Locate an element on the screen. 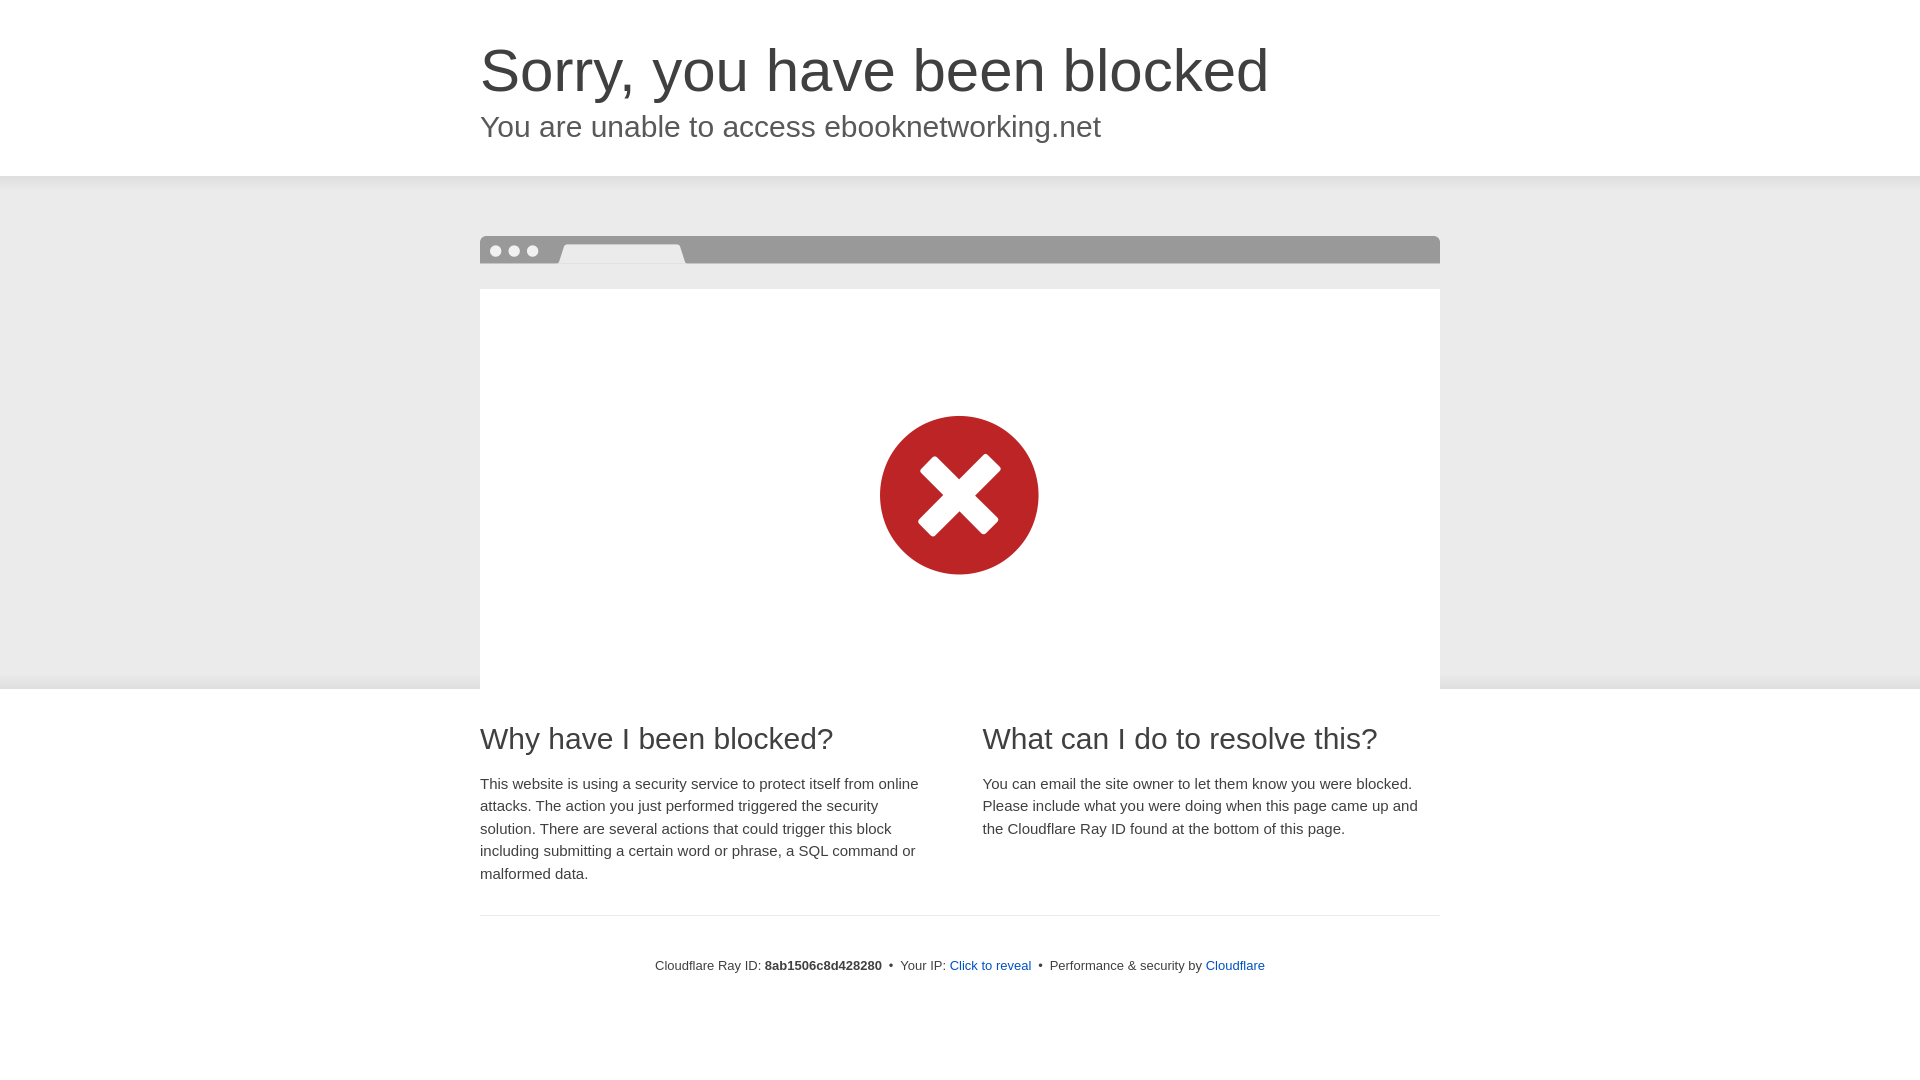 Image resolution: width=1920 pixels, height=1080 pixels. Click to reveal is located at coordinates (991, 966).